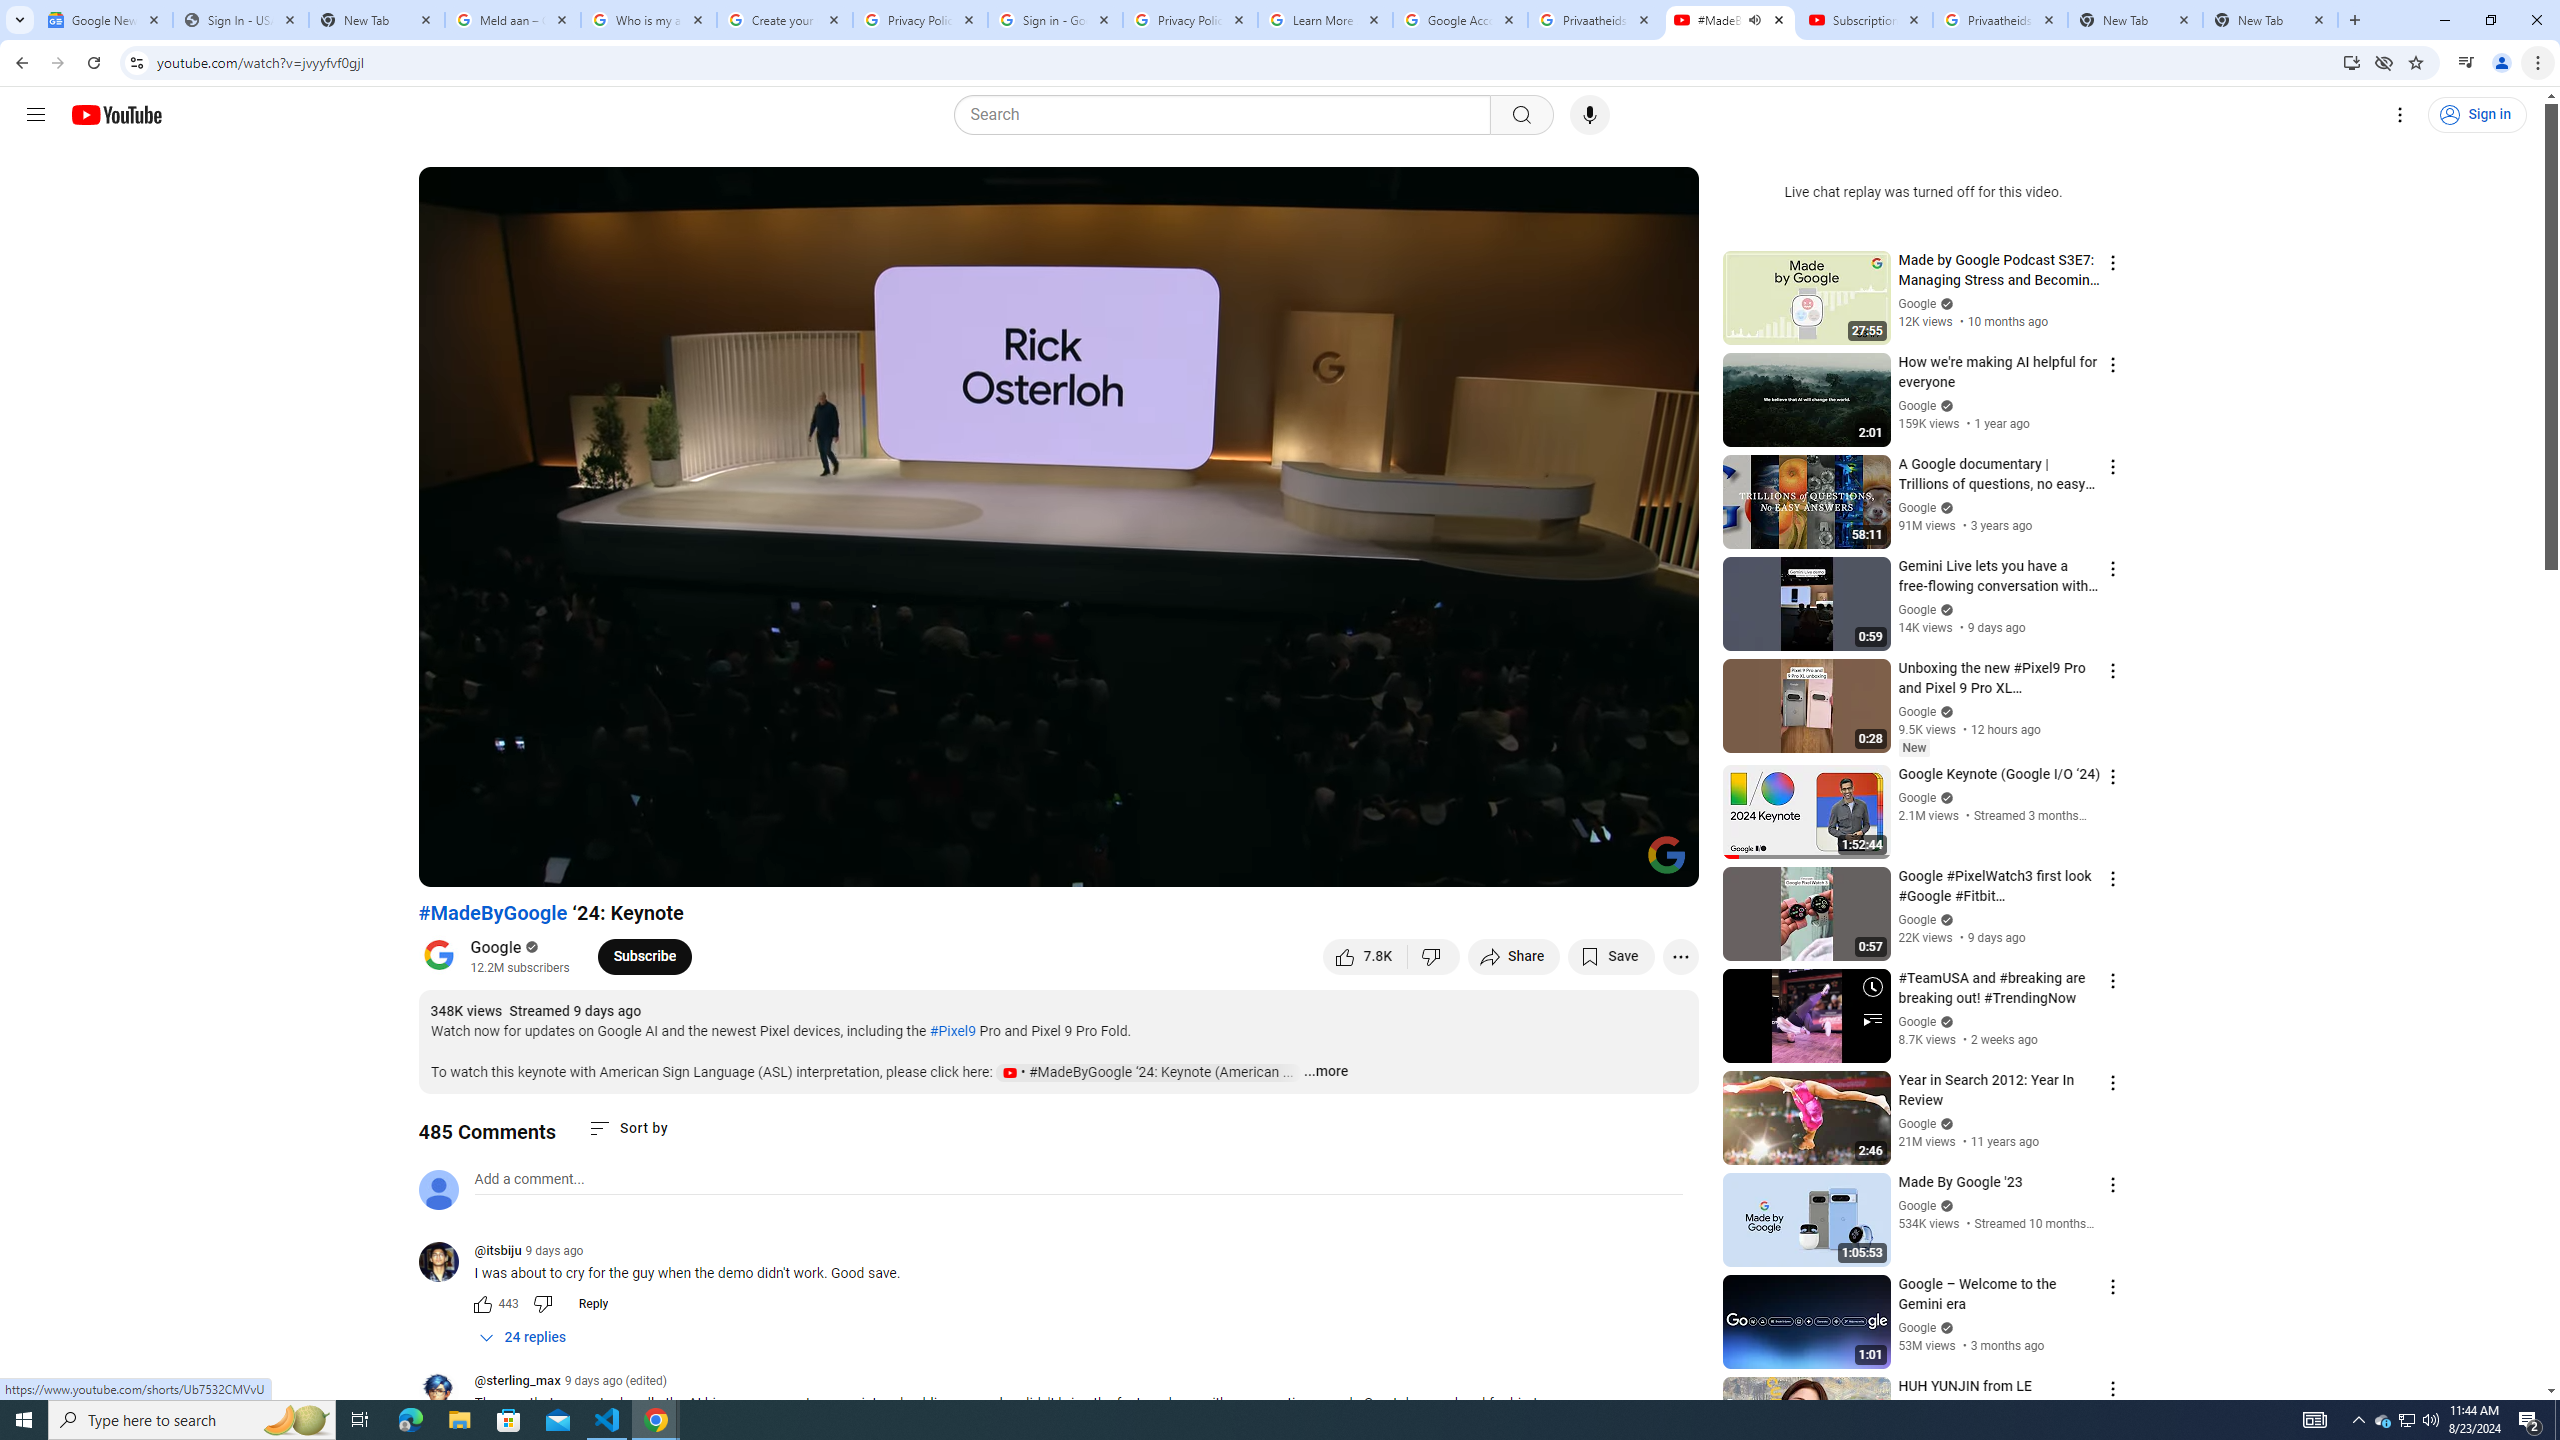 The width and height of the screenshot is (2560, 1440). What do you see at coordinates (1514, 956) in the screenshot?
I see `Share` at bounding box center [1514, 956].